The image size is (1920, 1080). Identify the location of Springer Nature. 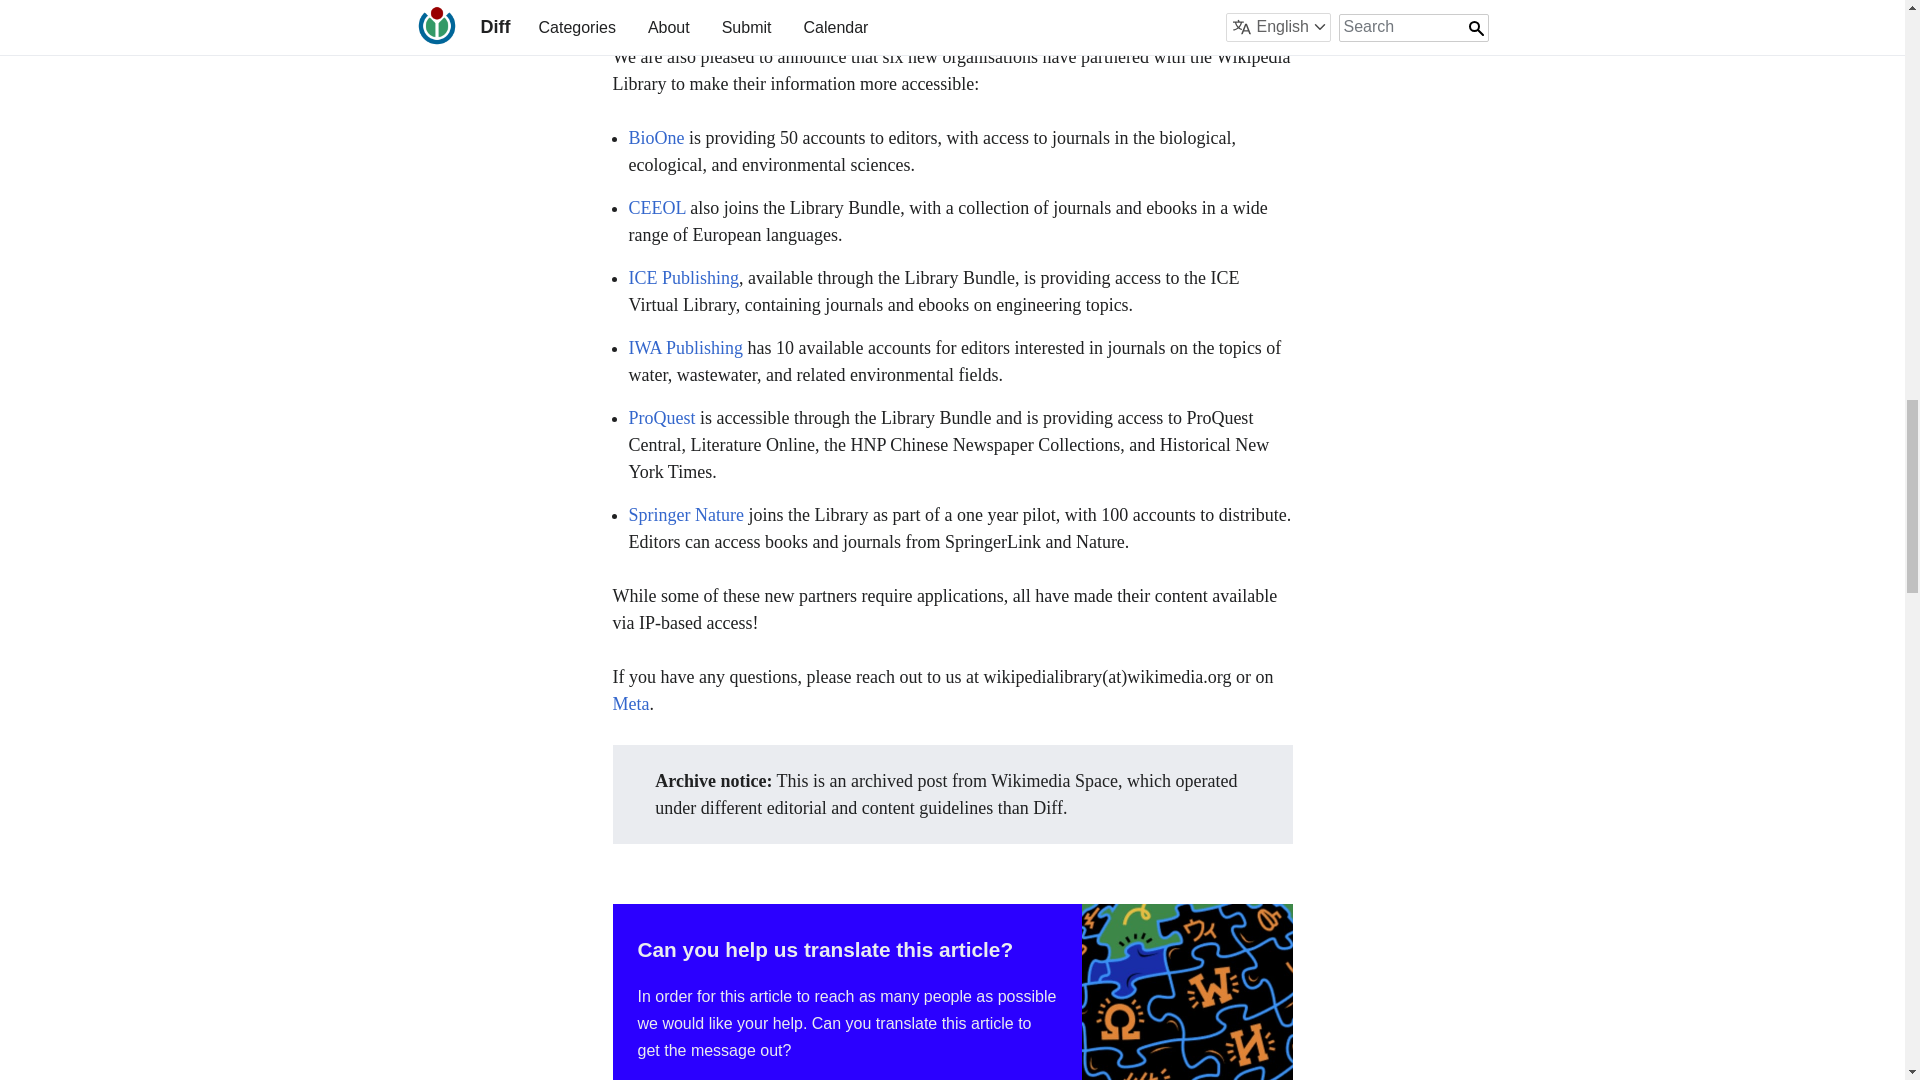
(685, 514).